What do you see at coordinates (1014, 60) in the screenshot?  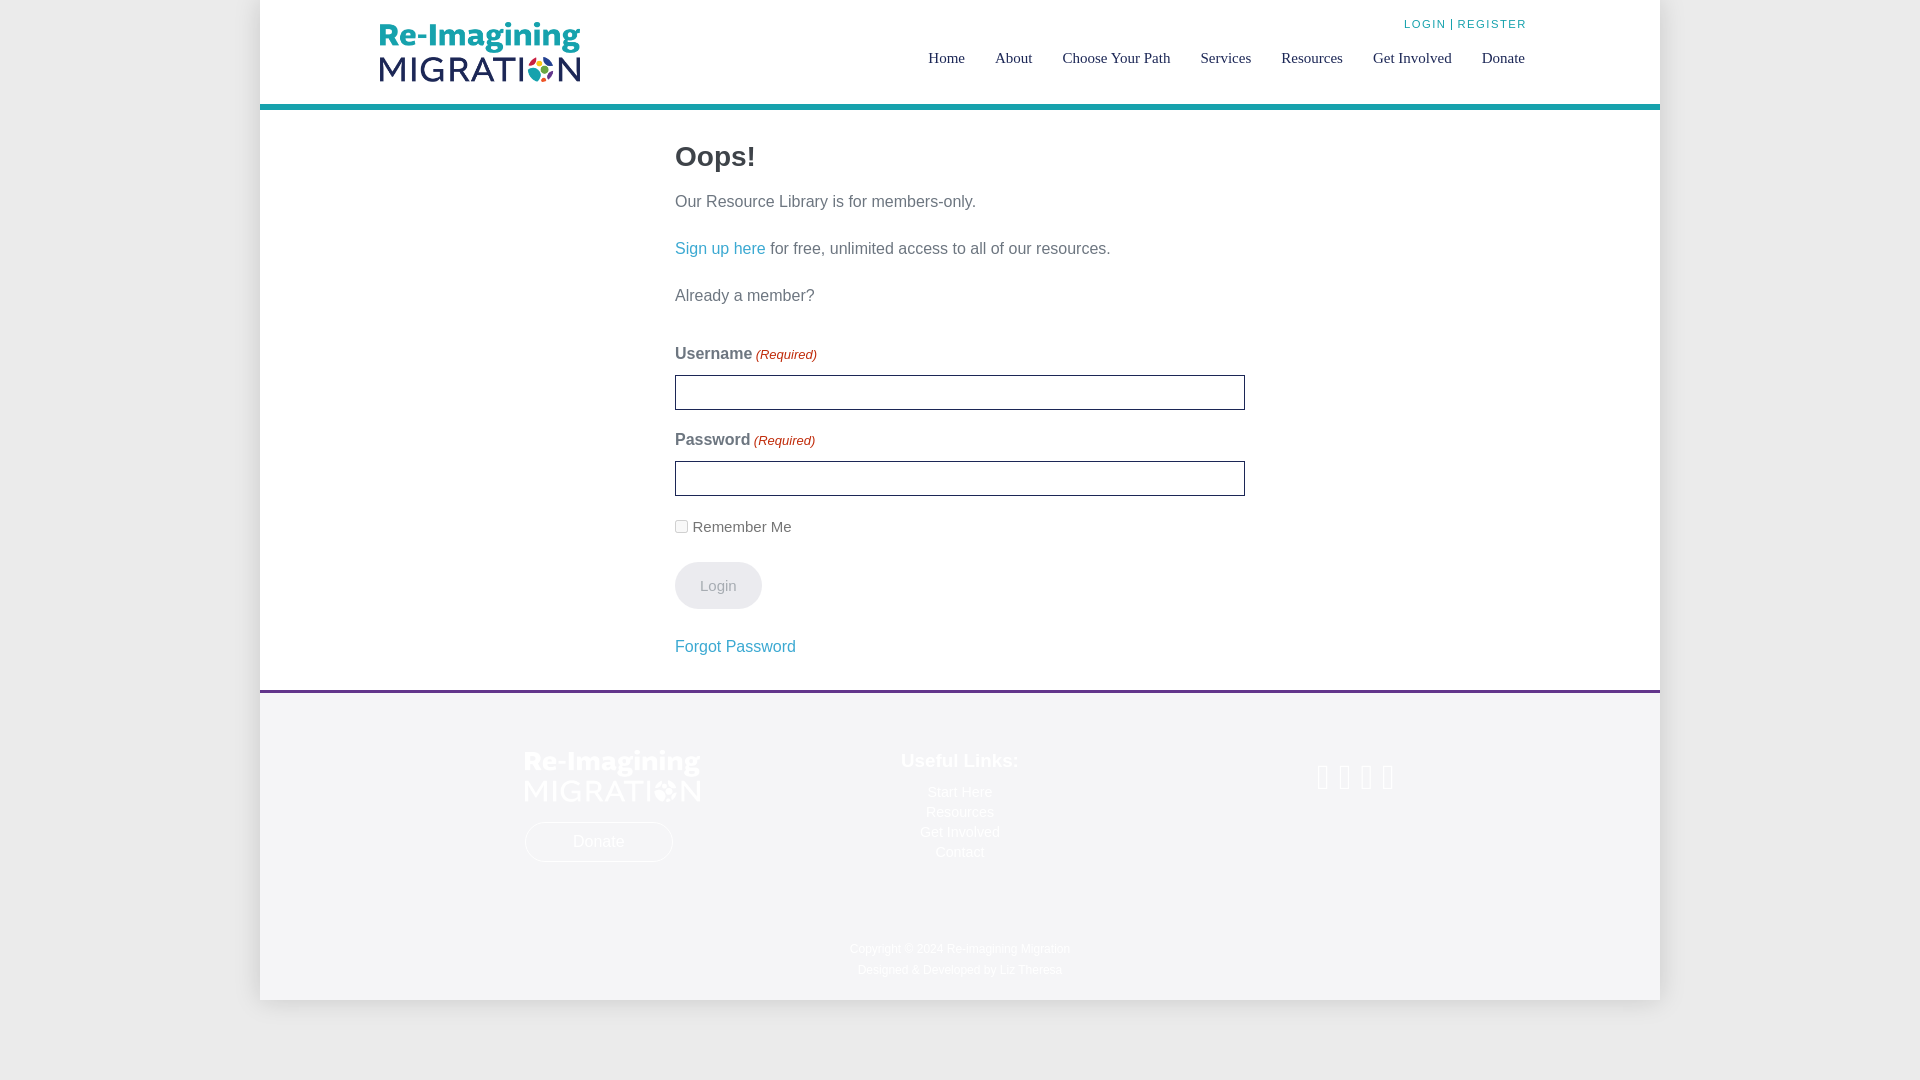 I see `About` at bounding box center [1014, 60].